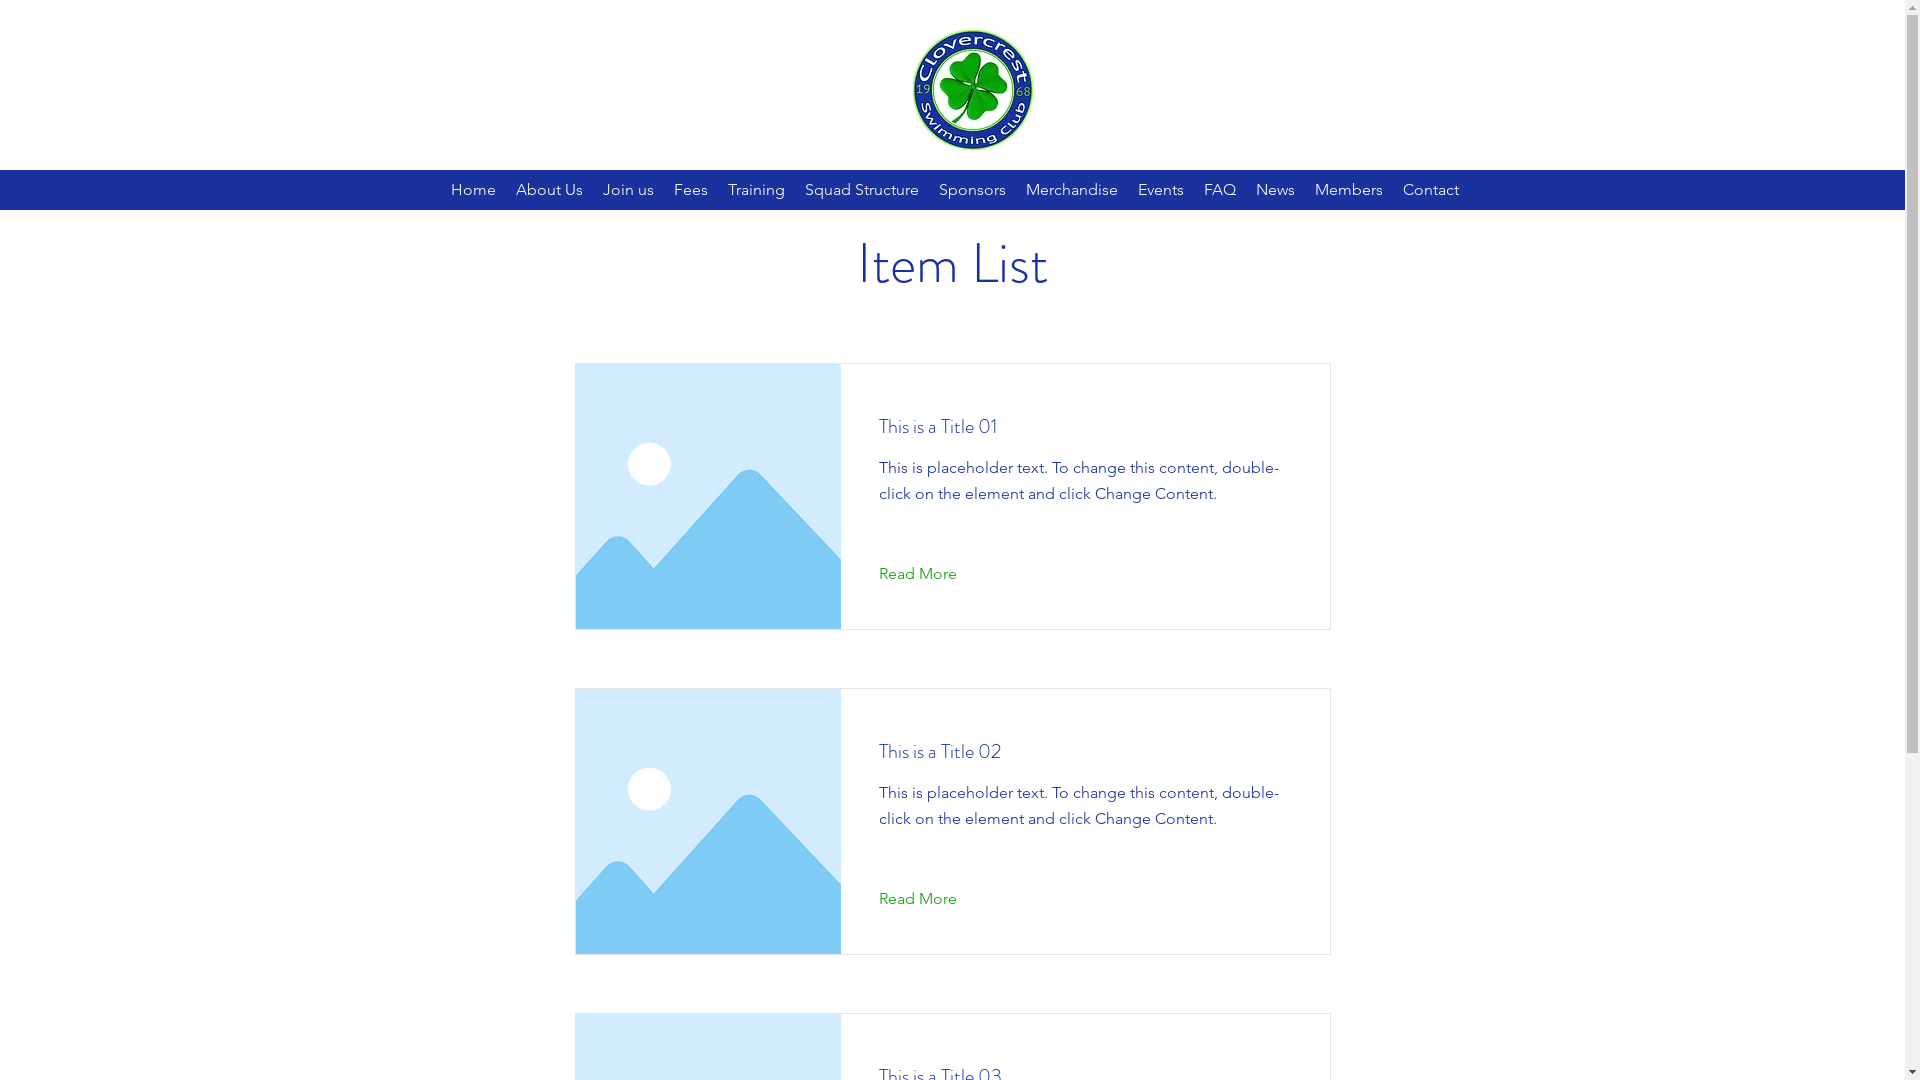 The image size is (1920, 1080). What do you see at coordinates (972, 190) in the screenshot?
I see `Sponsors` at bounding box center [972, 190].